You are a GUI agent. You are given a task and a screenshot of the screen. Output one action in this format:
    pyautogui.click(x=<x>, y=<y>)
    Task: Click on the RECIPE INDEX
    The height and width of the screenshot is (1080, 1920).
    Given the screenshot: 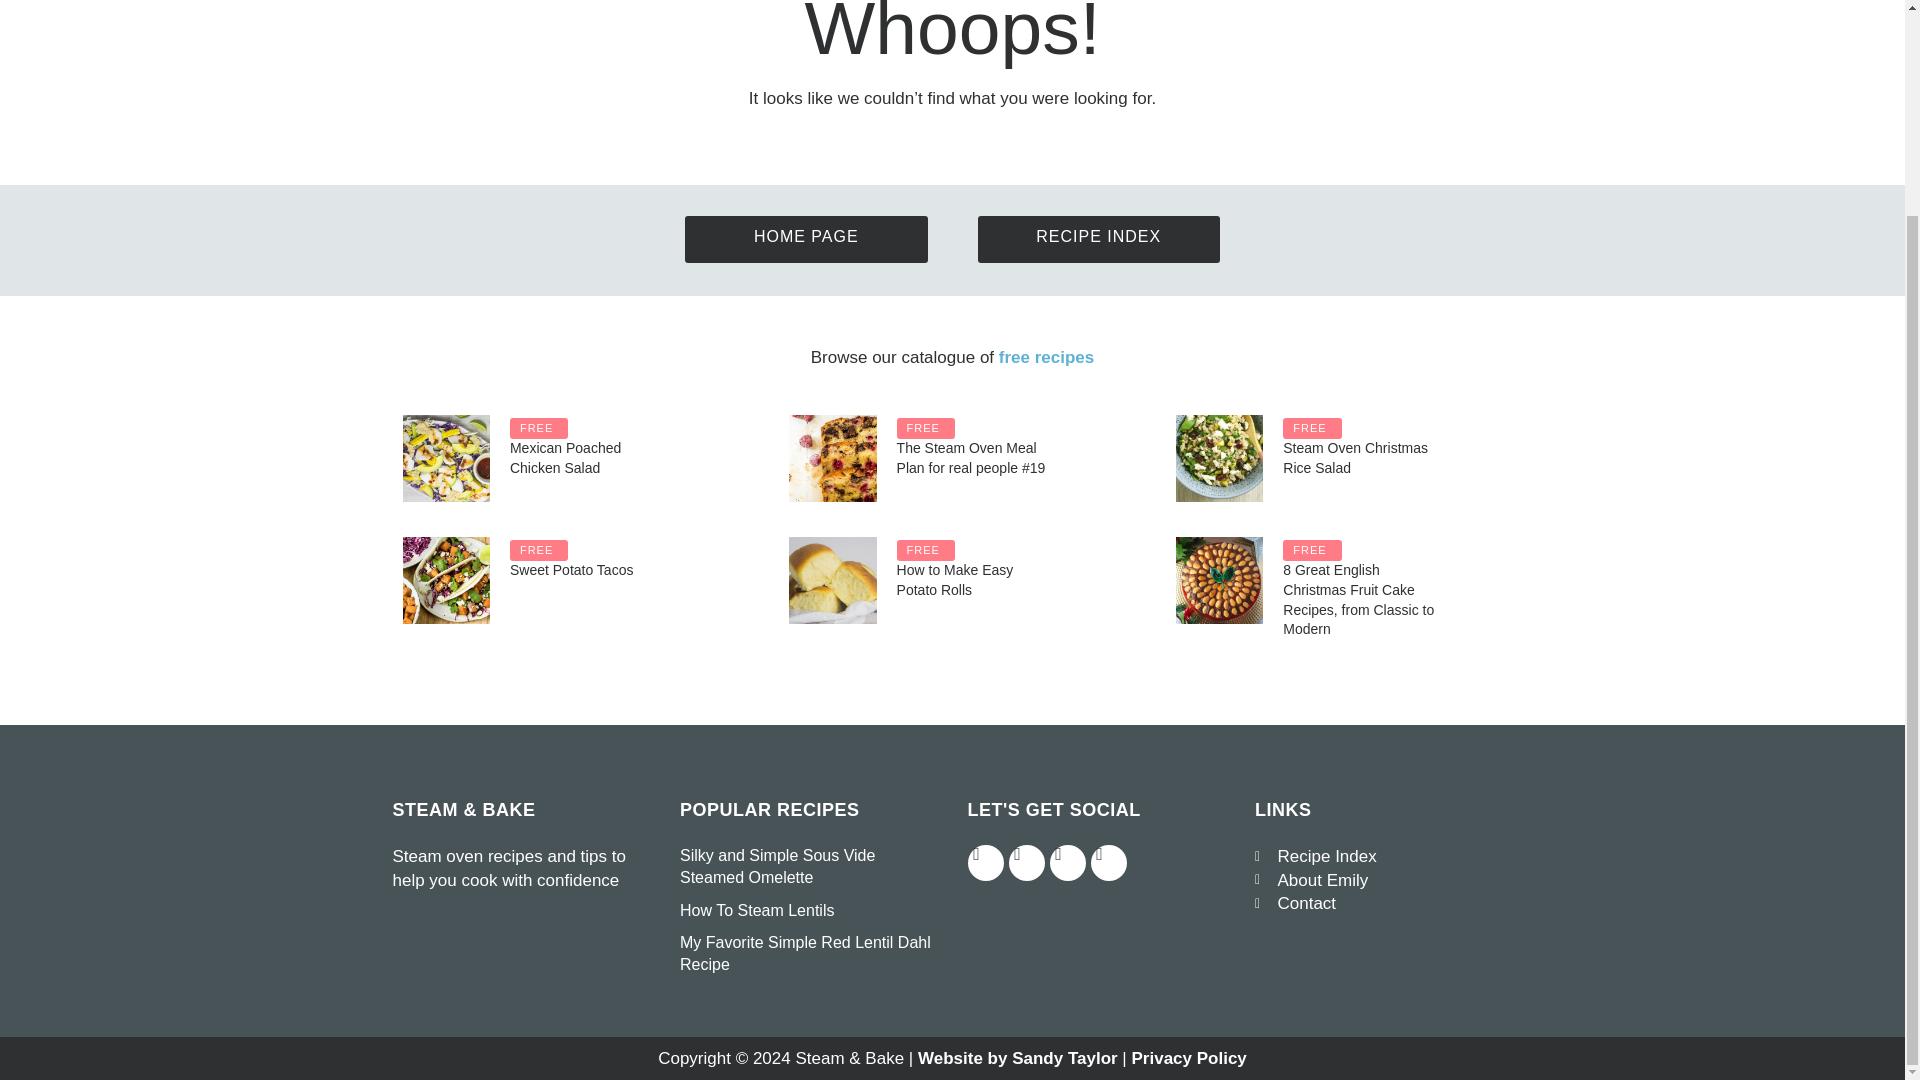 What is the action you would take?
    pyautogui.click(x=1098, y=241)
    